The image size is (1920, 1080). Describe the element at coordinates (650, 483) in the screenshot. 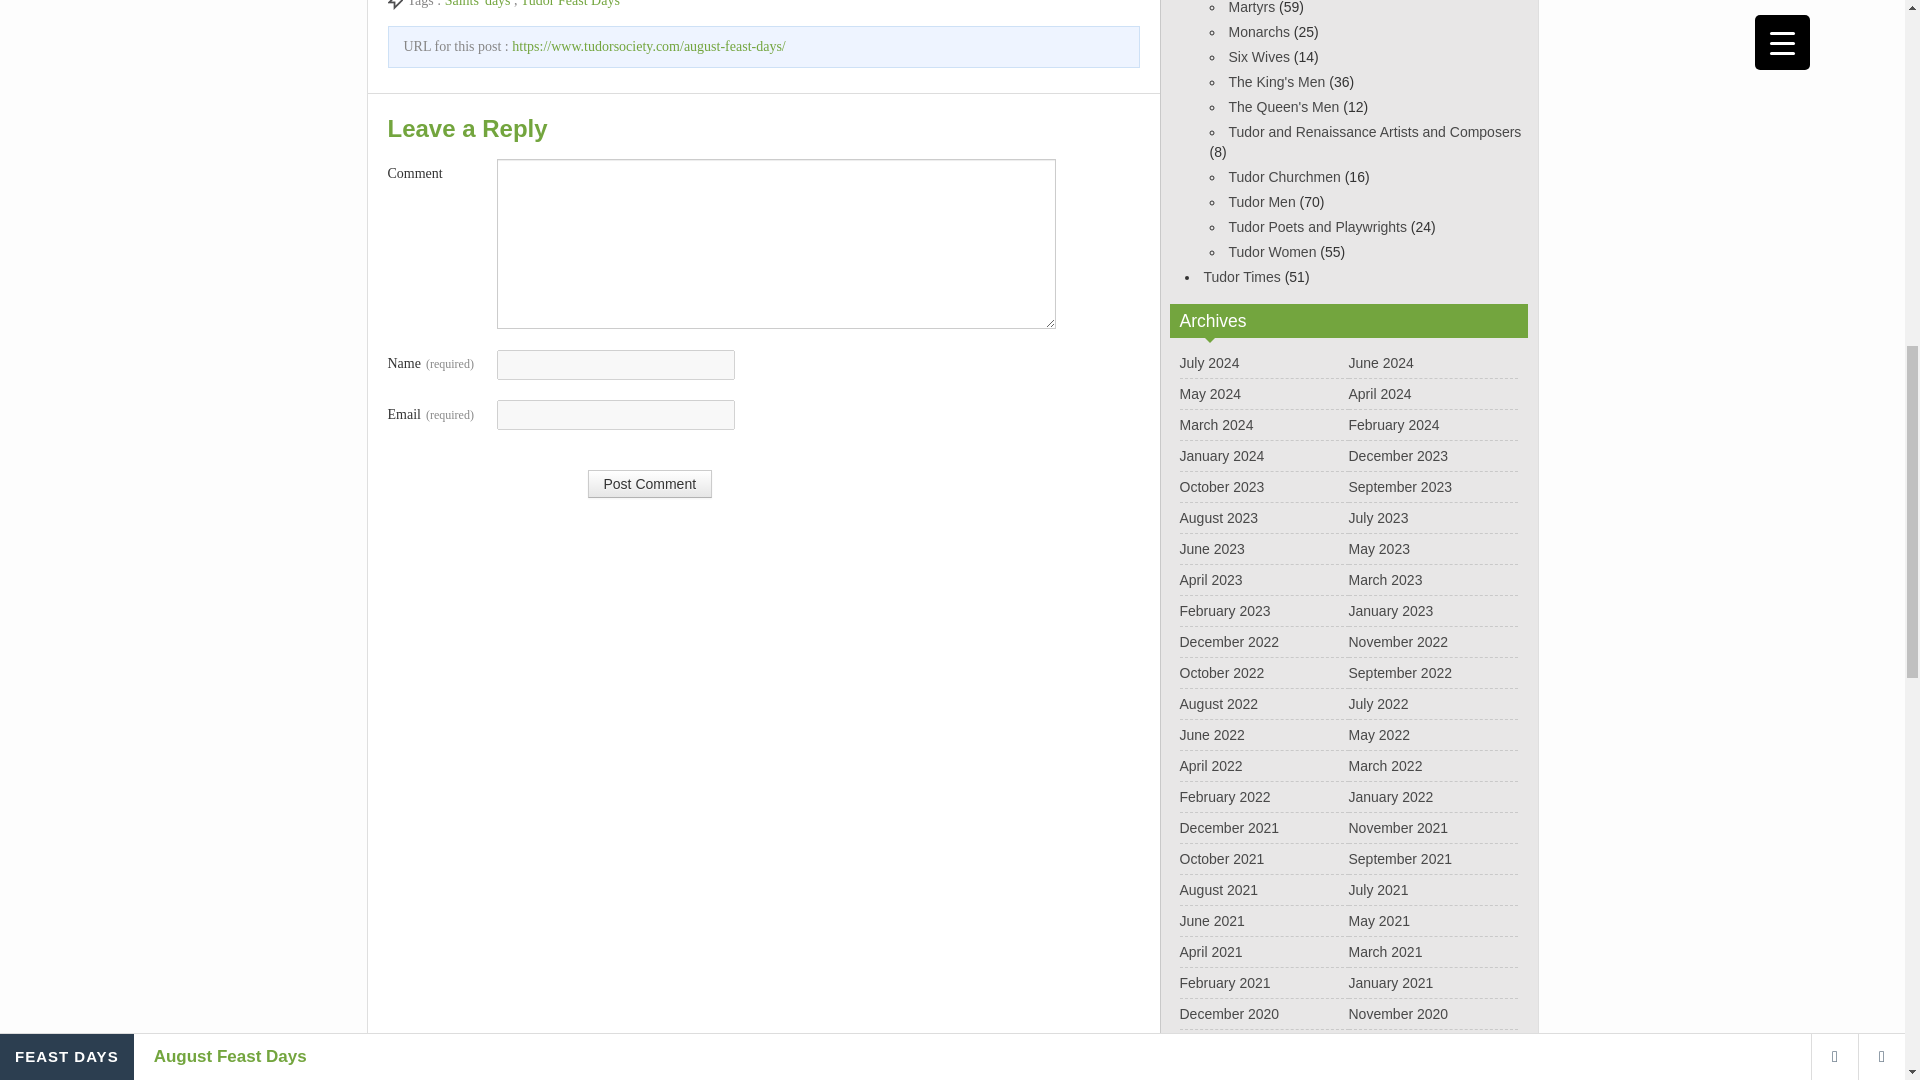

I see `Post Comment` at that location.